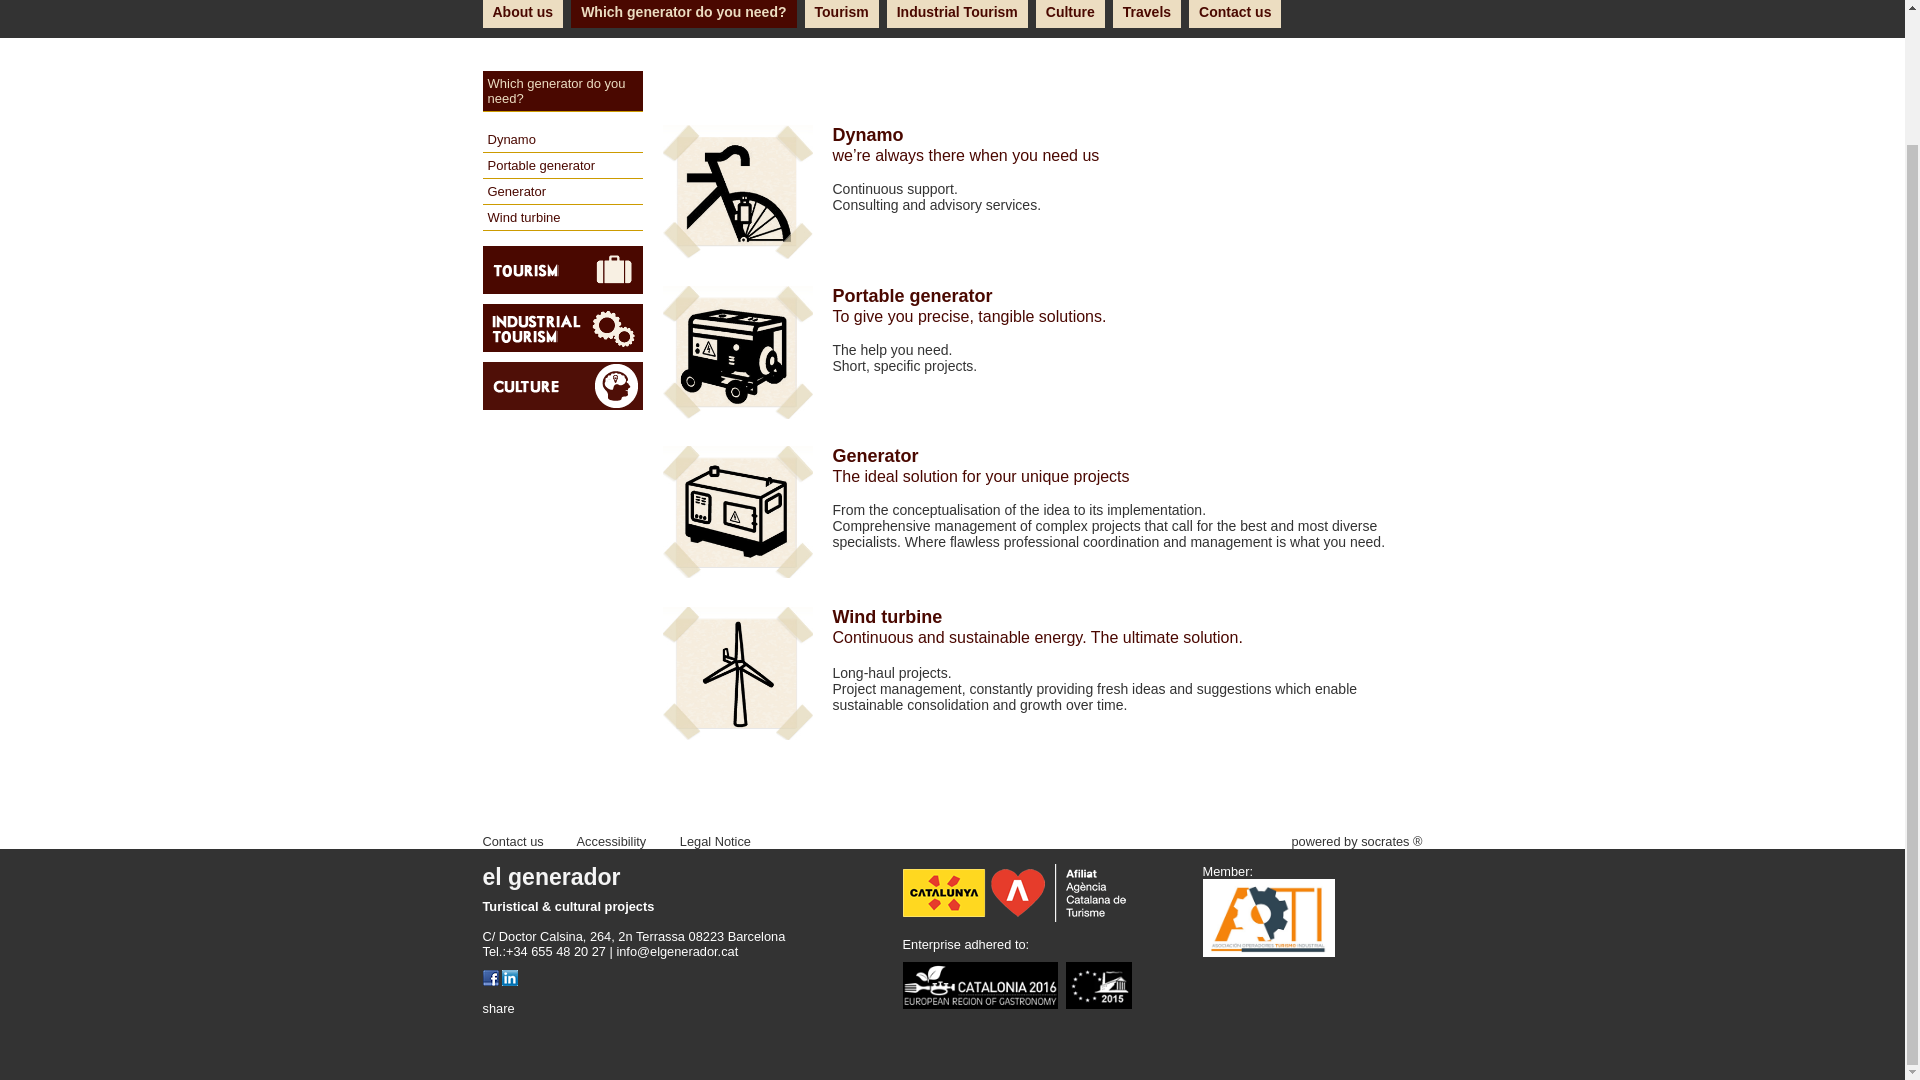 The width and height of the screenshot is (1920, 1080). Describe the element at coordinates (561, 92) in the screenshot. I see `Which generator do you need?` at that location.